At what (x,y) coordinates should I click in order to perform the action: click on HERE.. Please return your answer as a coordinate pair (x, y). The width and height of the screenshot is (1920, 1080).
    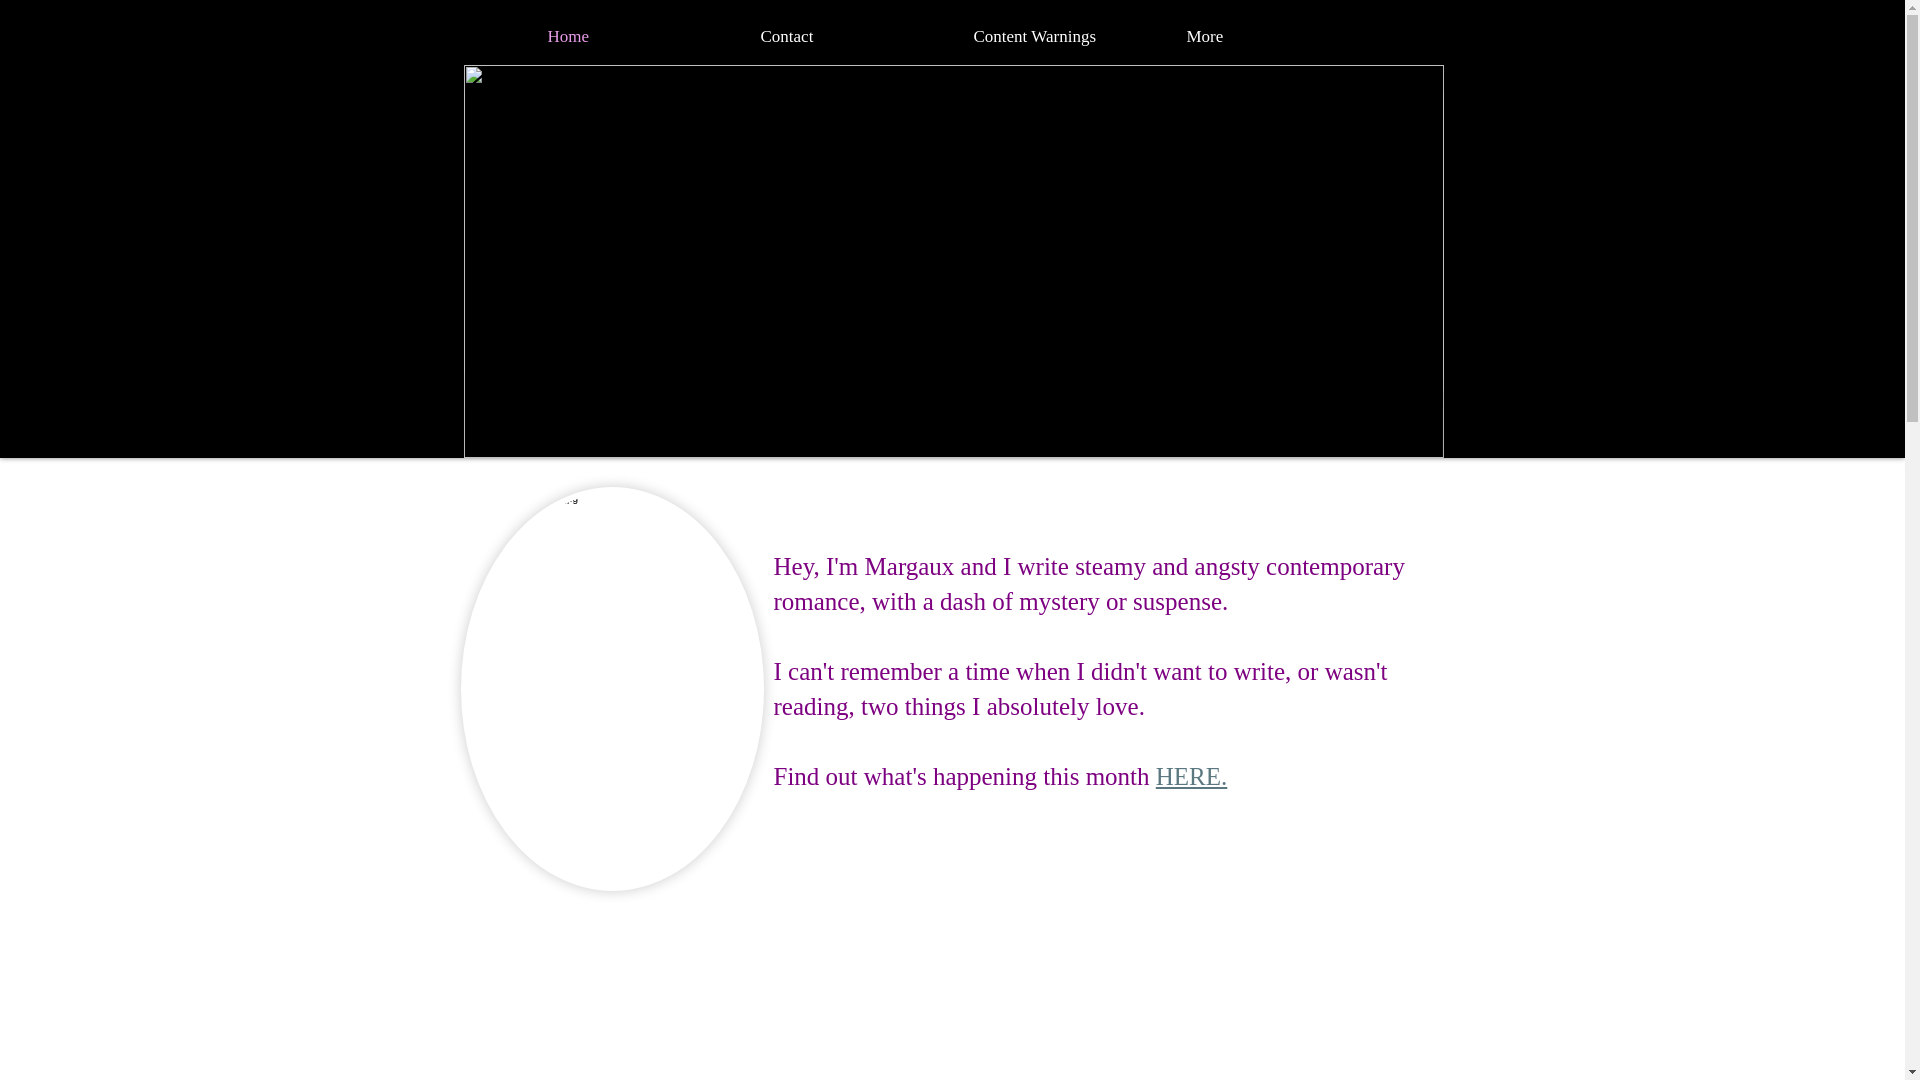
    Looking at the image, I should click on (1192, 776).